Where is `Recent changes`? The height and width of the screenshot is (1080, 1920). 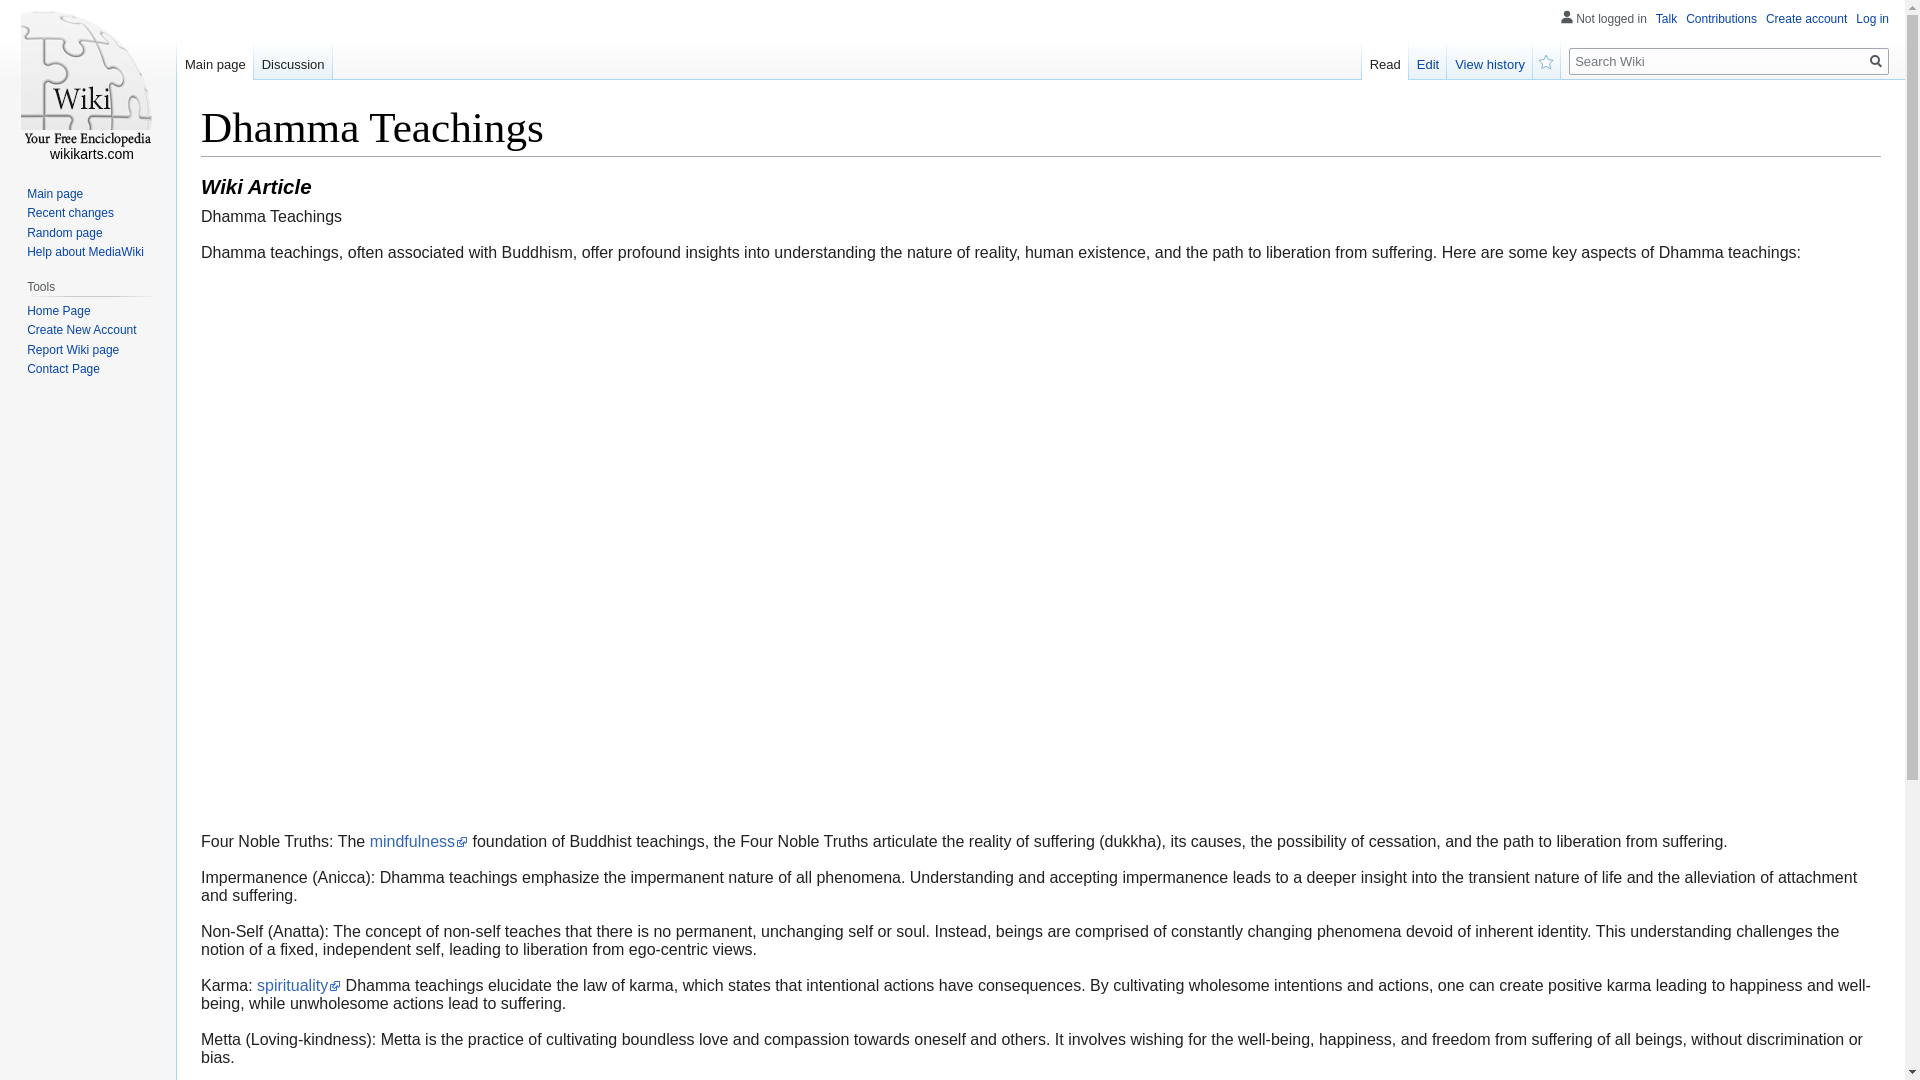 Recent changes is located at coordinates (70, 213).